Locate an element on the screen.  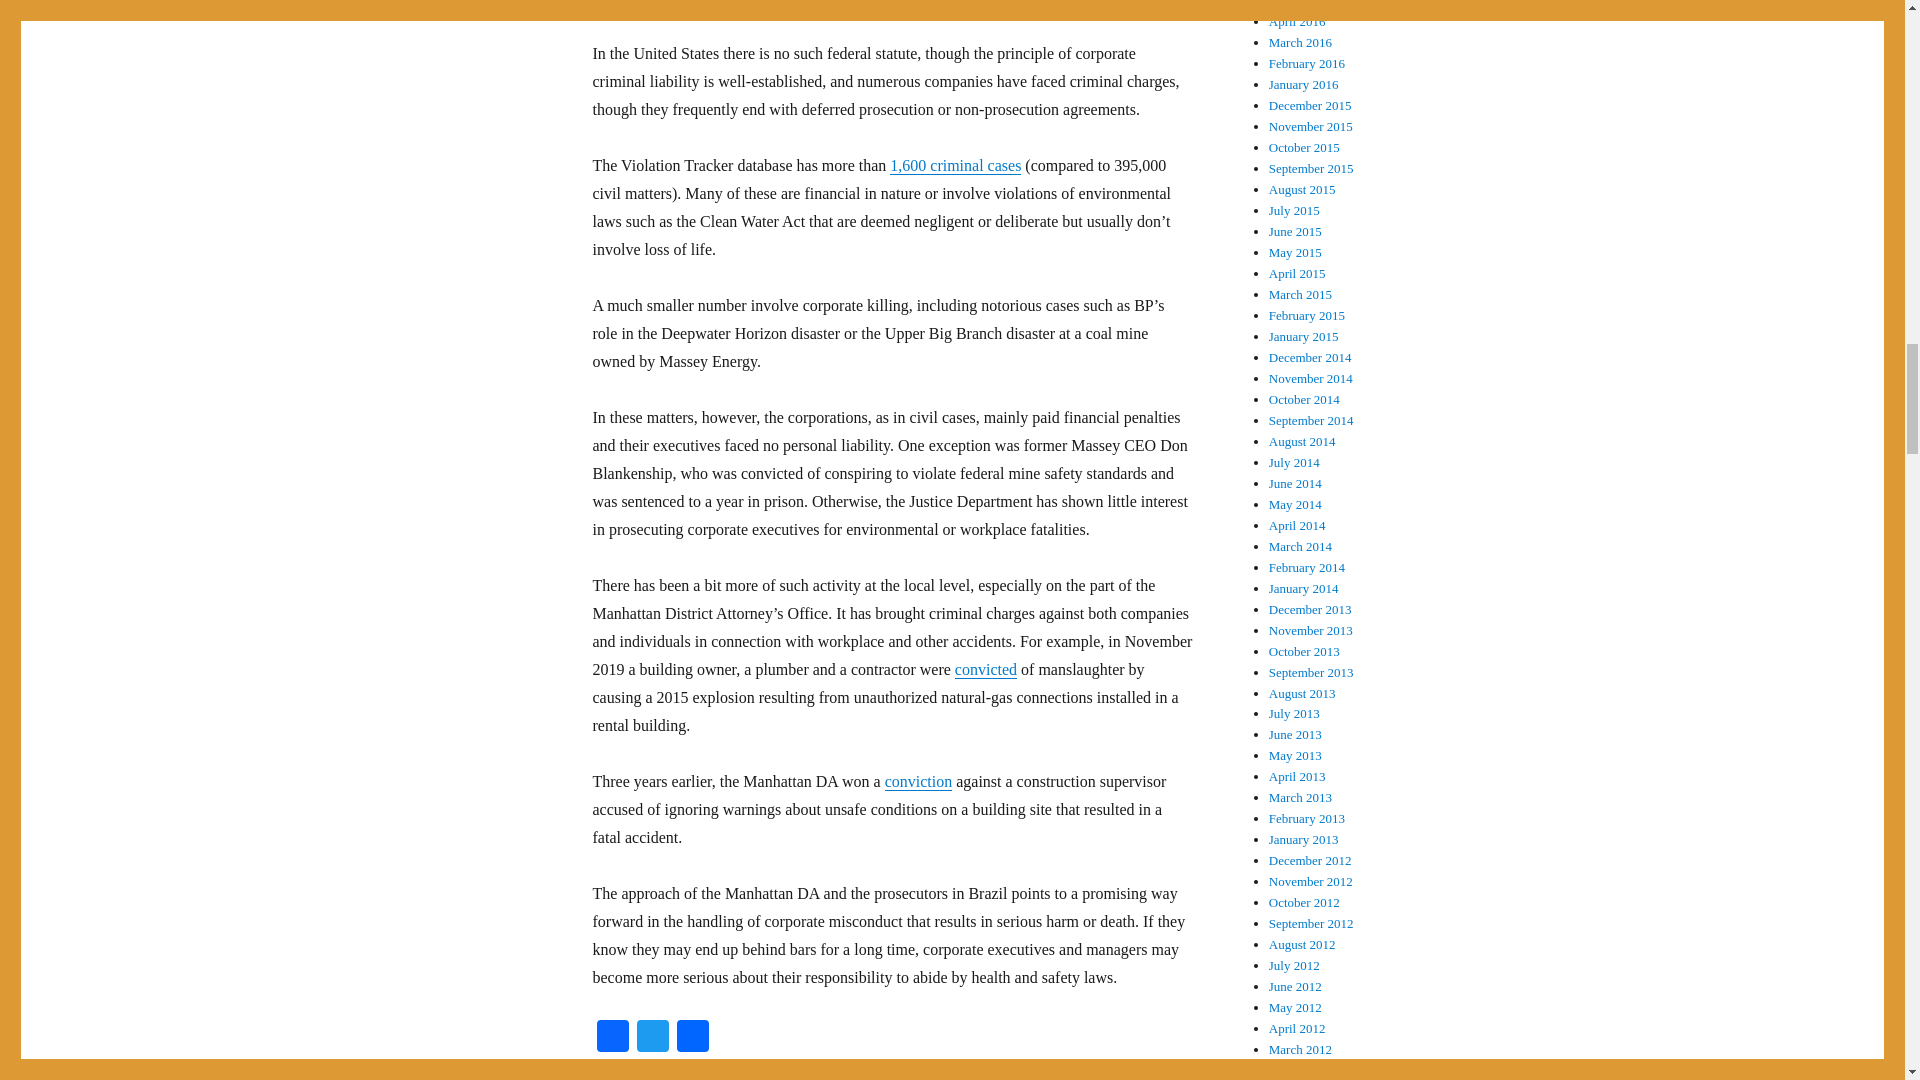
conviction is located at coordinates (918, 781).